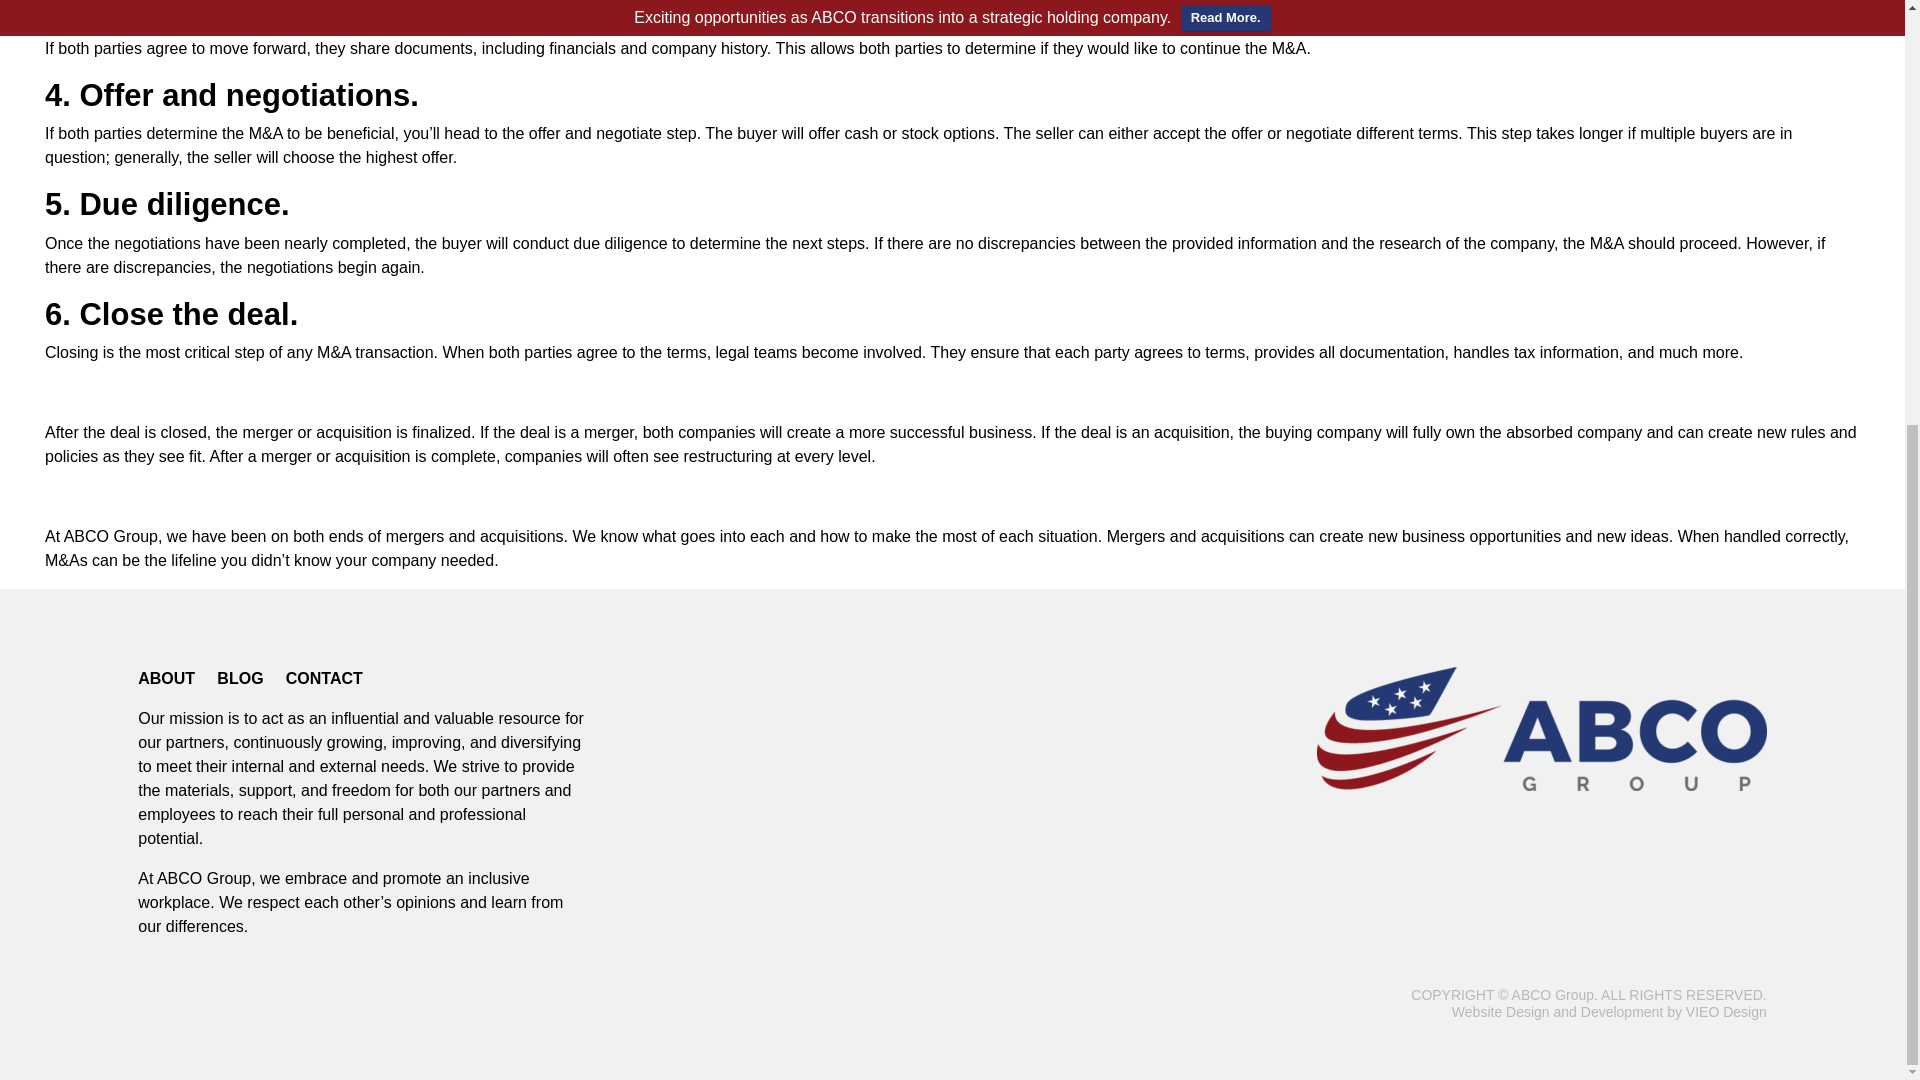 This screenshot has width=1920, height=1080. What do you see at coordinates (166, 678) in the screenshot?
I see `ABOUT` at bounding box center [166, 678].